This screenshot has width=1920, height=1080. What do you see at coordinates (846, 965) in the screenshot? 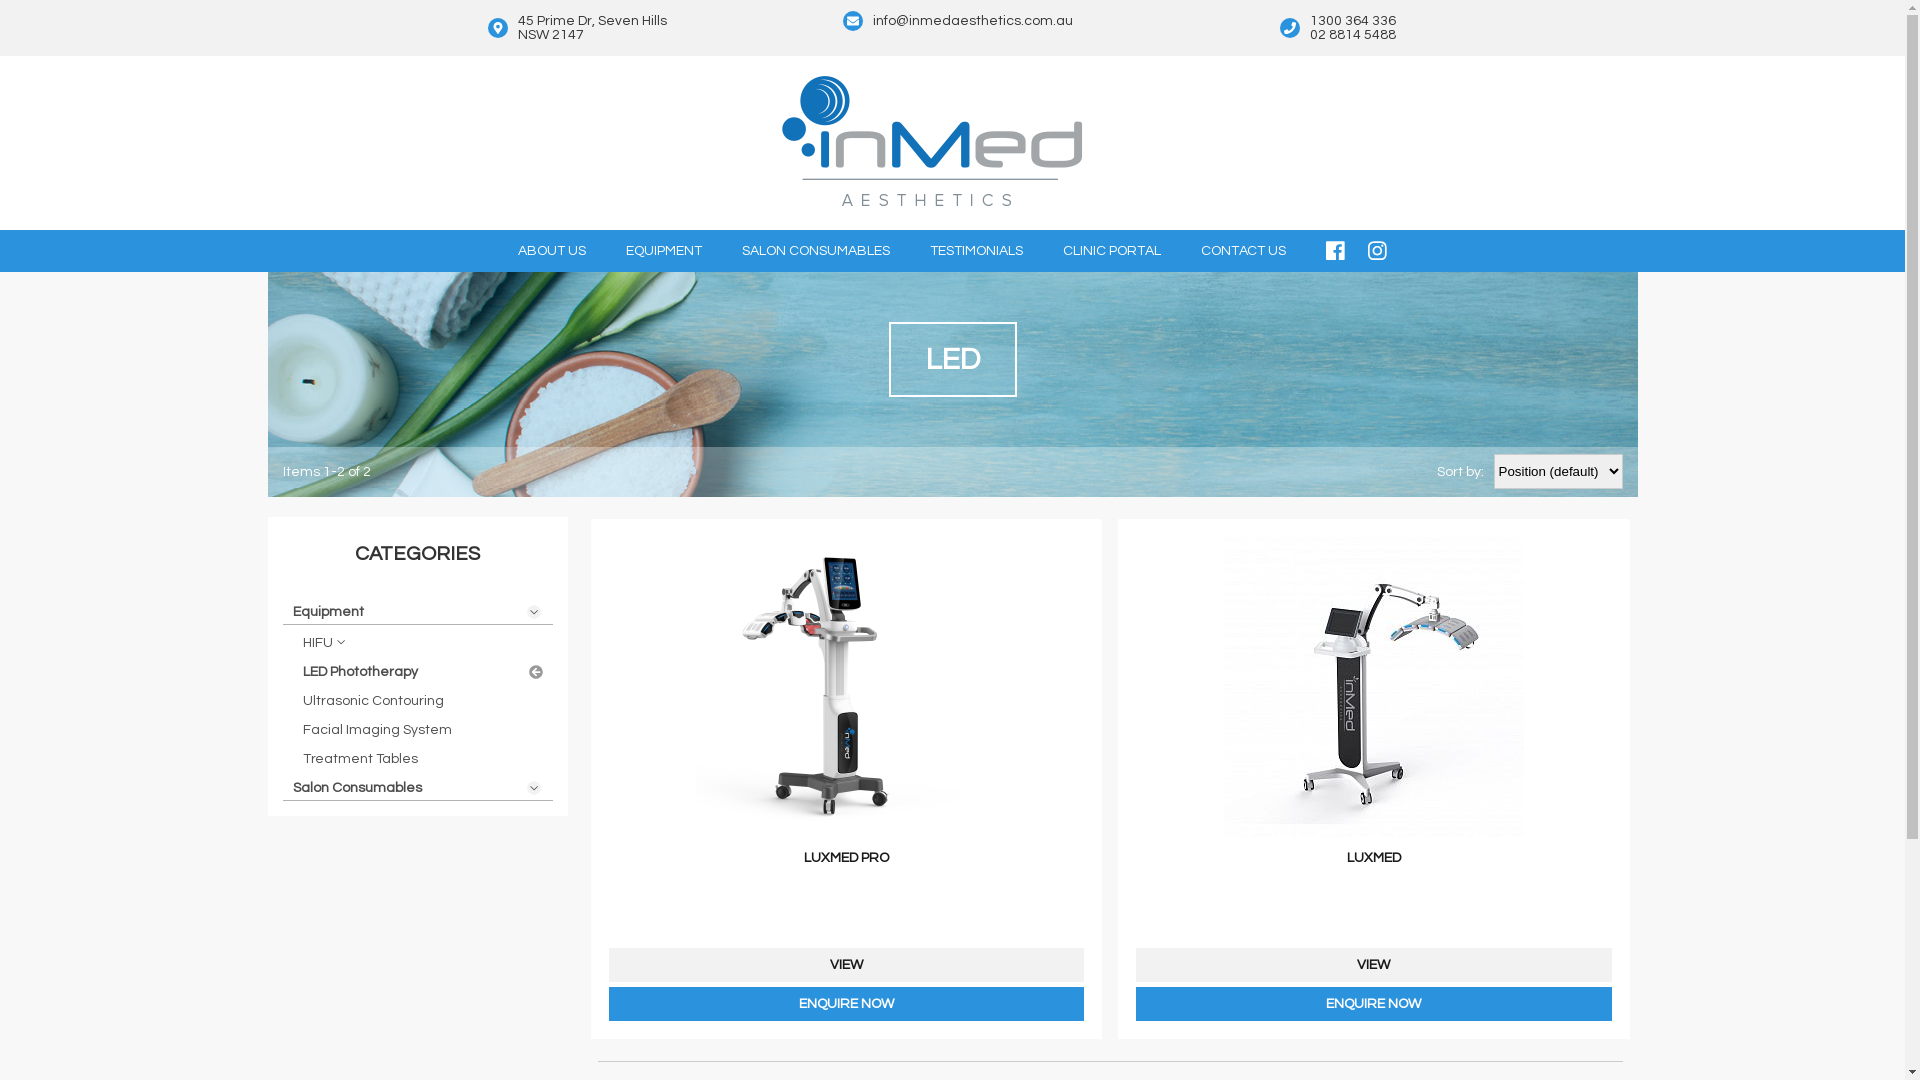
I see `VIEW` at bounding box center [846, 965].